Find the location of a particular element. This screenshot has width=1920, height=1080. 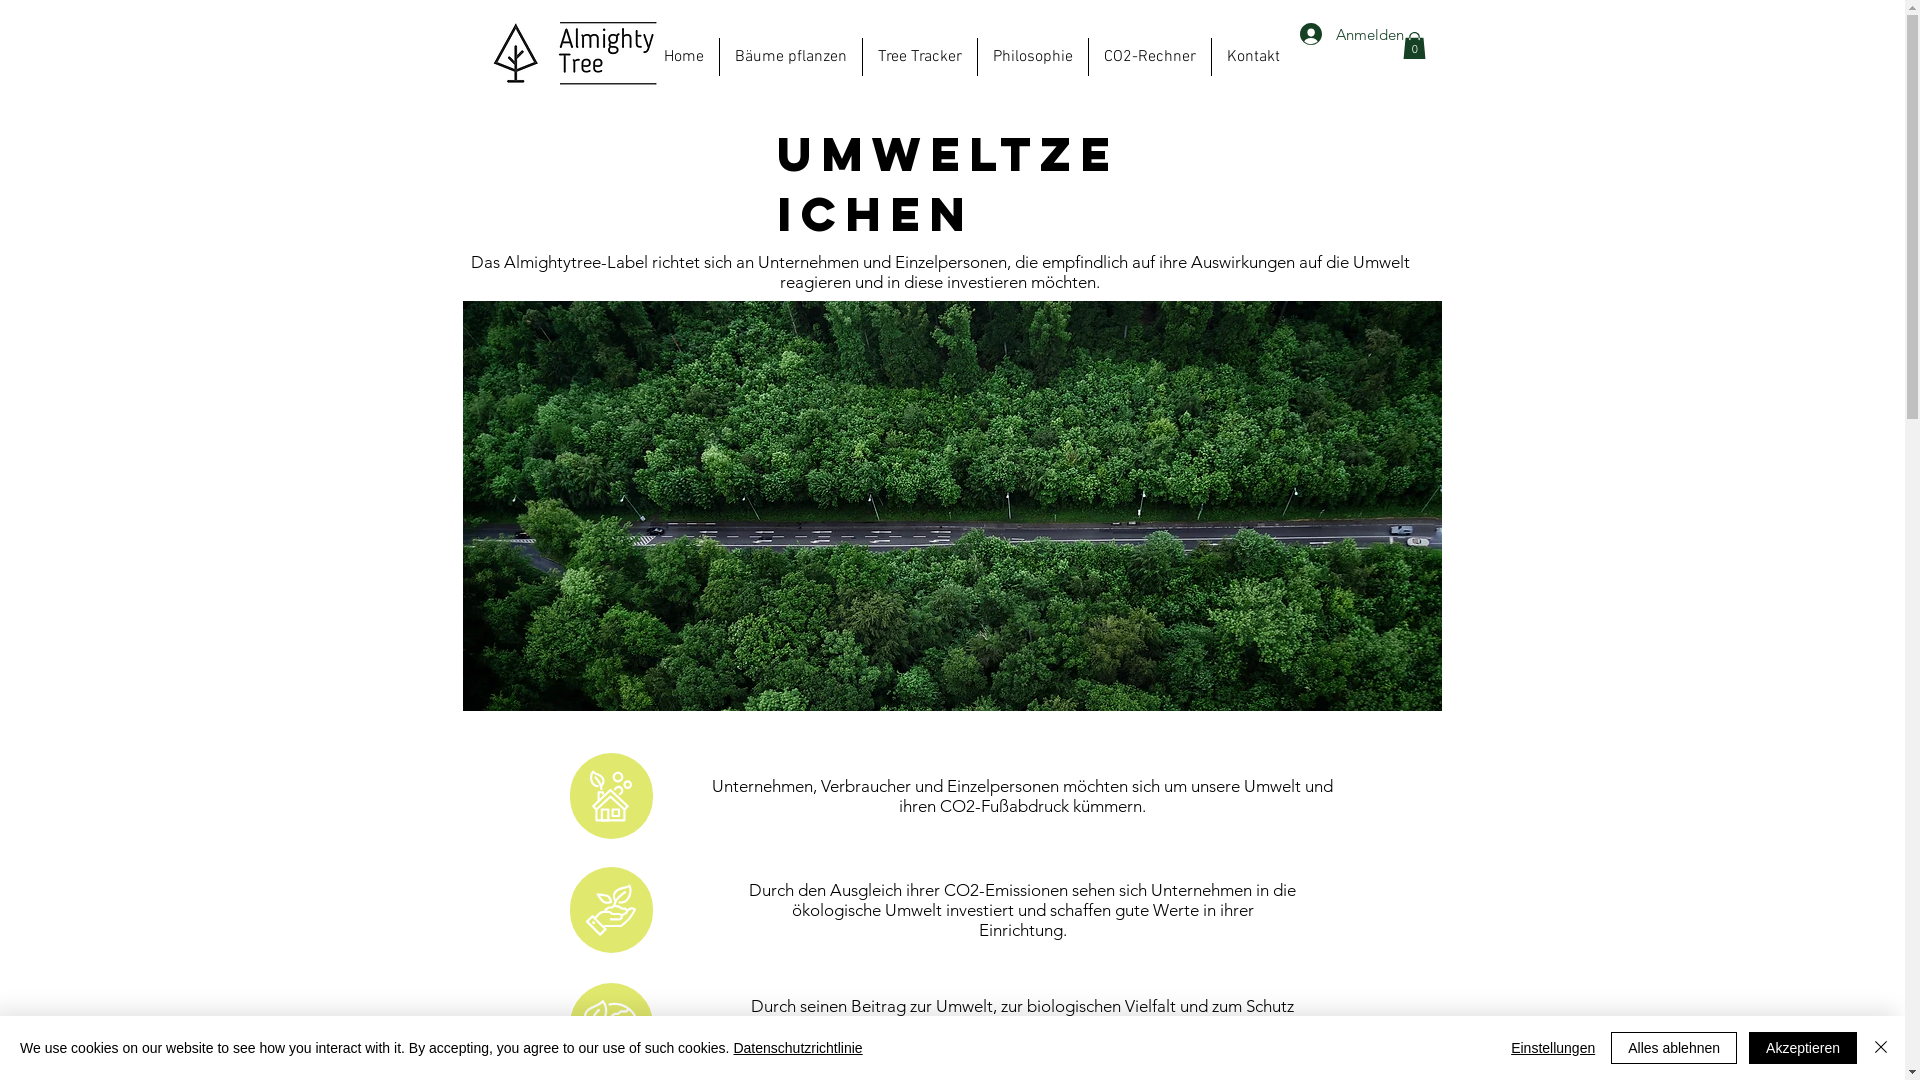

Home is located at coordinates (683, 57).